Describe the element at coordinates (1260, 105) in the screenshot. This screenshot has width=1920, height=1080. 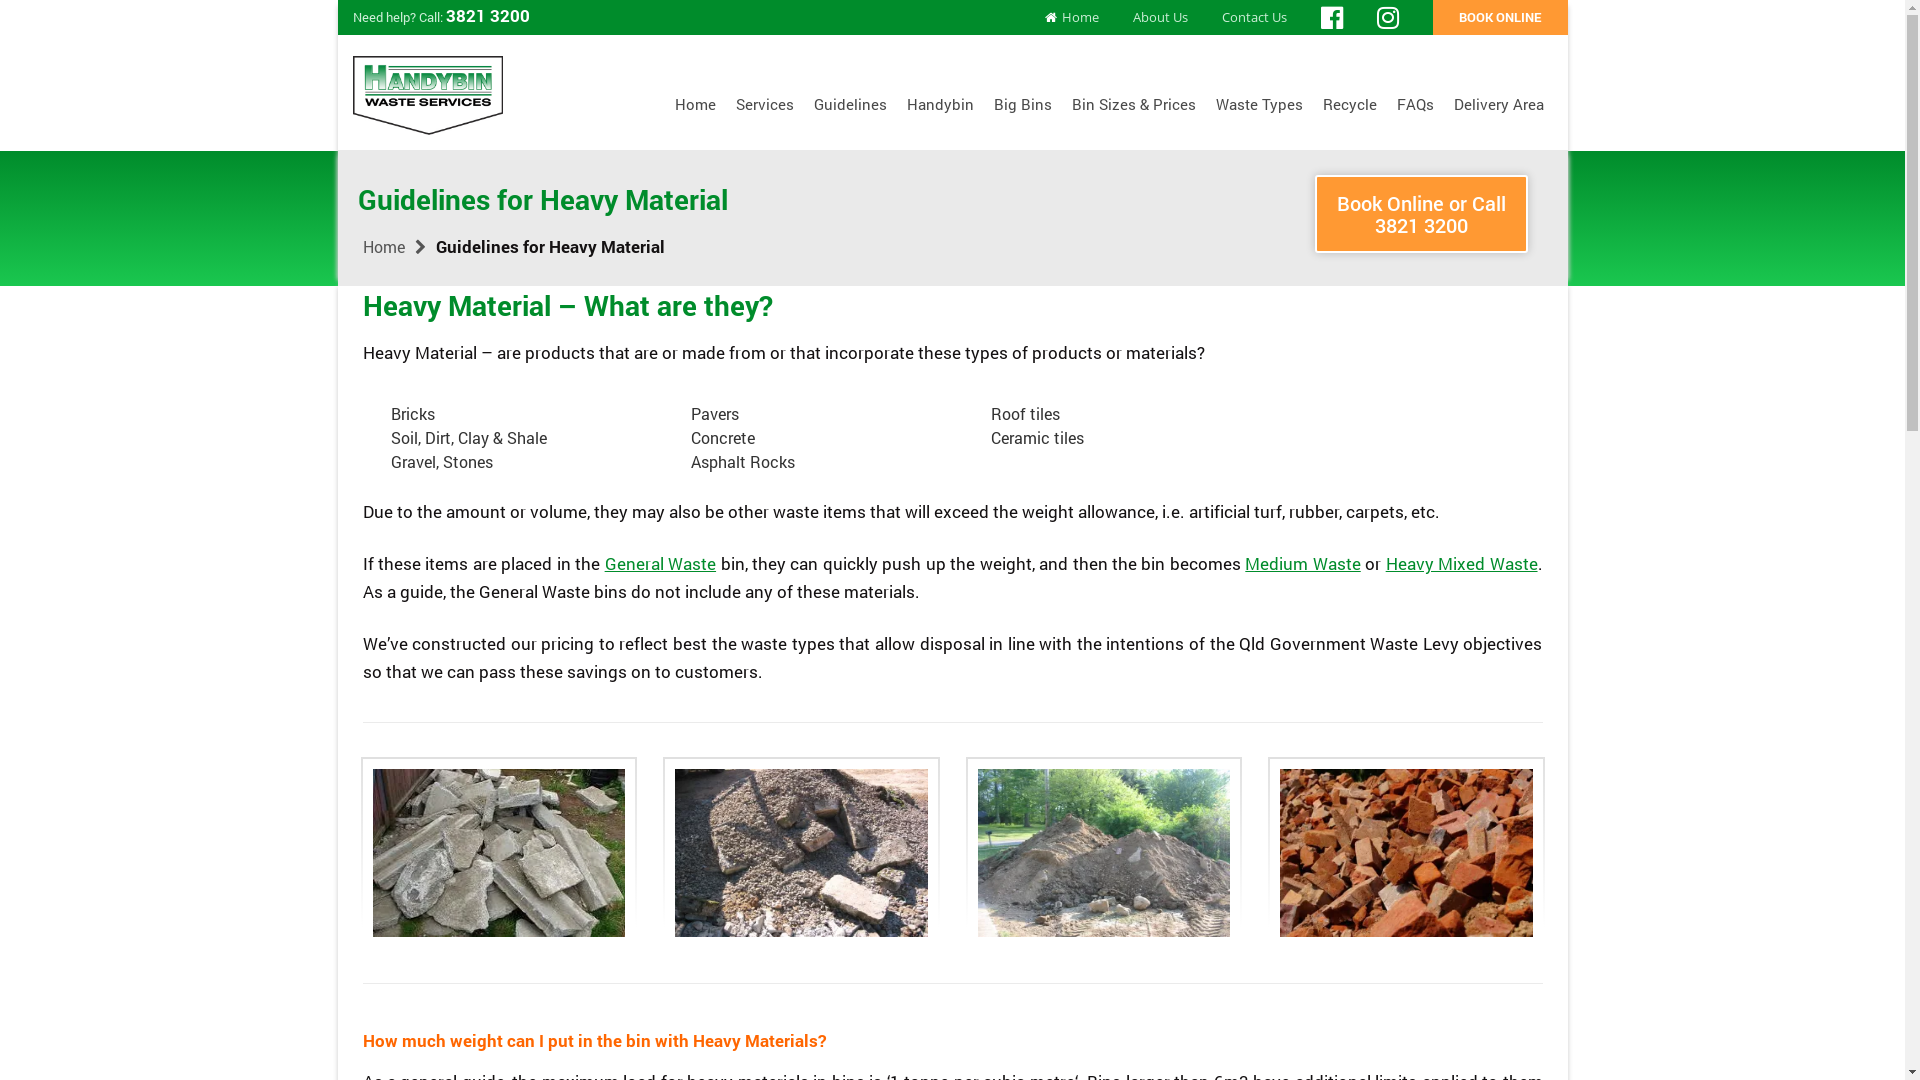
I see `Waste Types` at that location.